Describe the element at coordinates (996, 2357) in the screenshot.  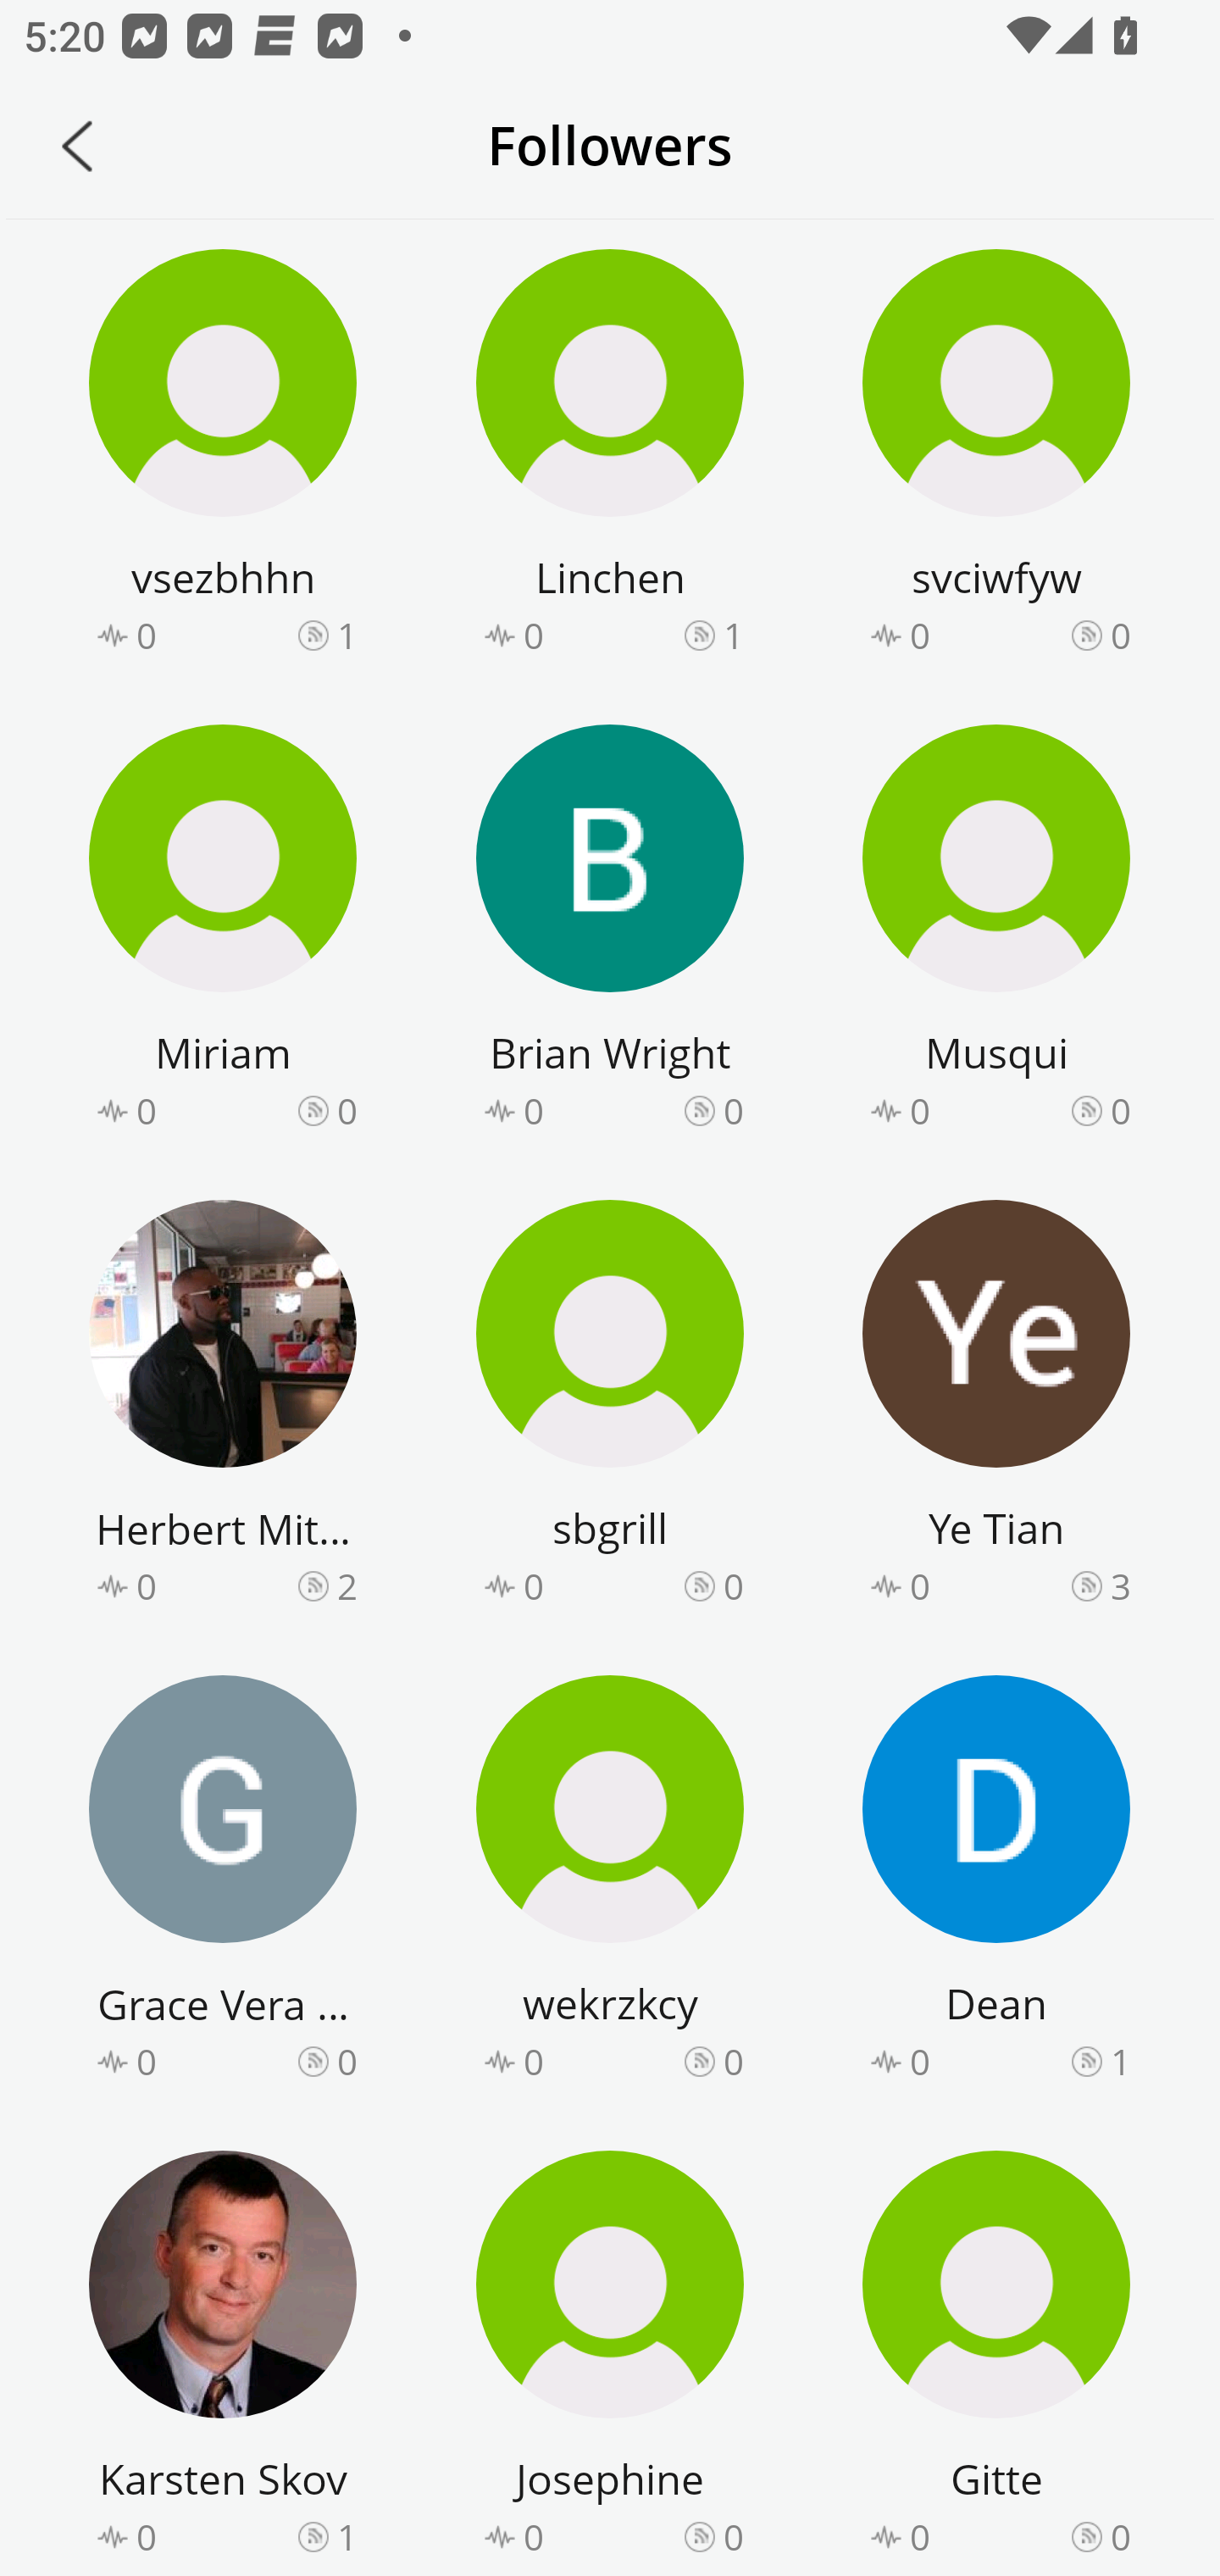
I see `Gitte 0 0` at that location.